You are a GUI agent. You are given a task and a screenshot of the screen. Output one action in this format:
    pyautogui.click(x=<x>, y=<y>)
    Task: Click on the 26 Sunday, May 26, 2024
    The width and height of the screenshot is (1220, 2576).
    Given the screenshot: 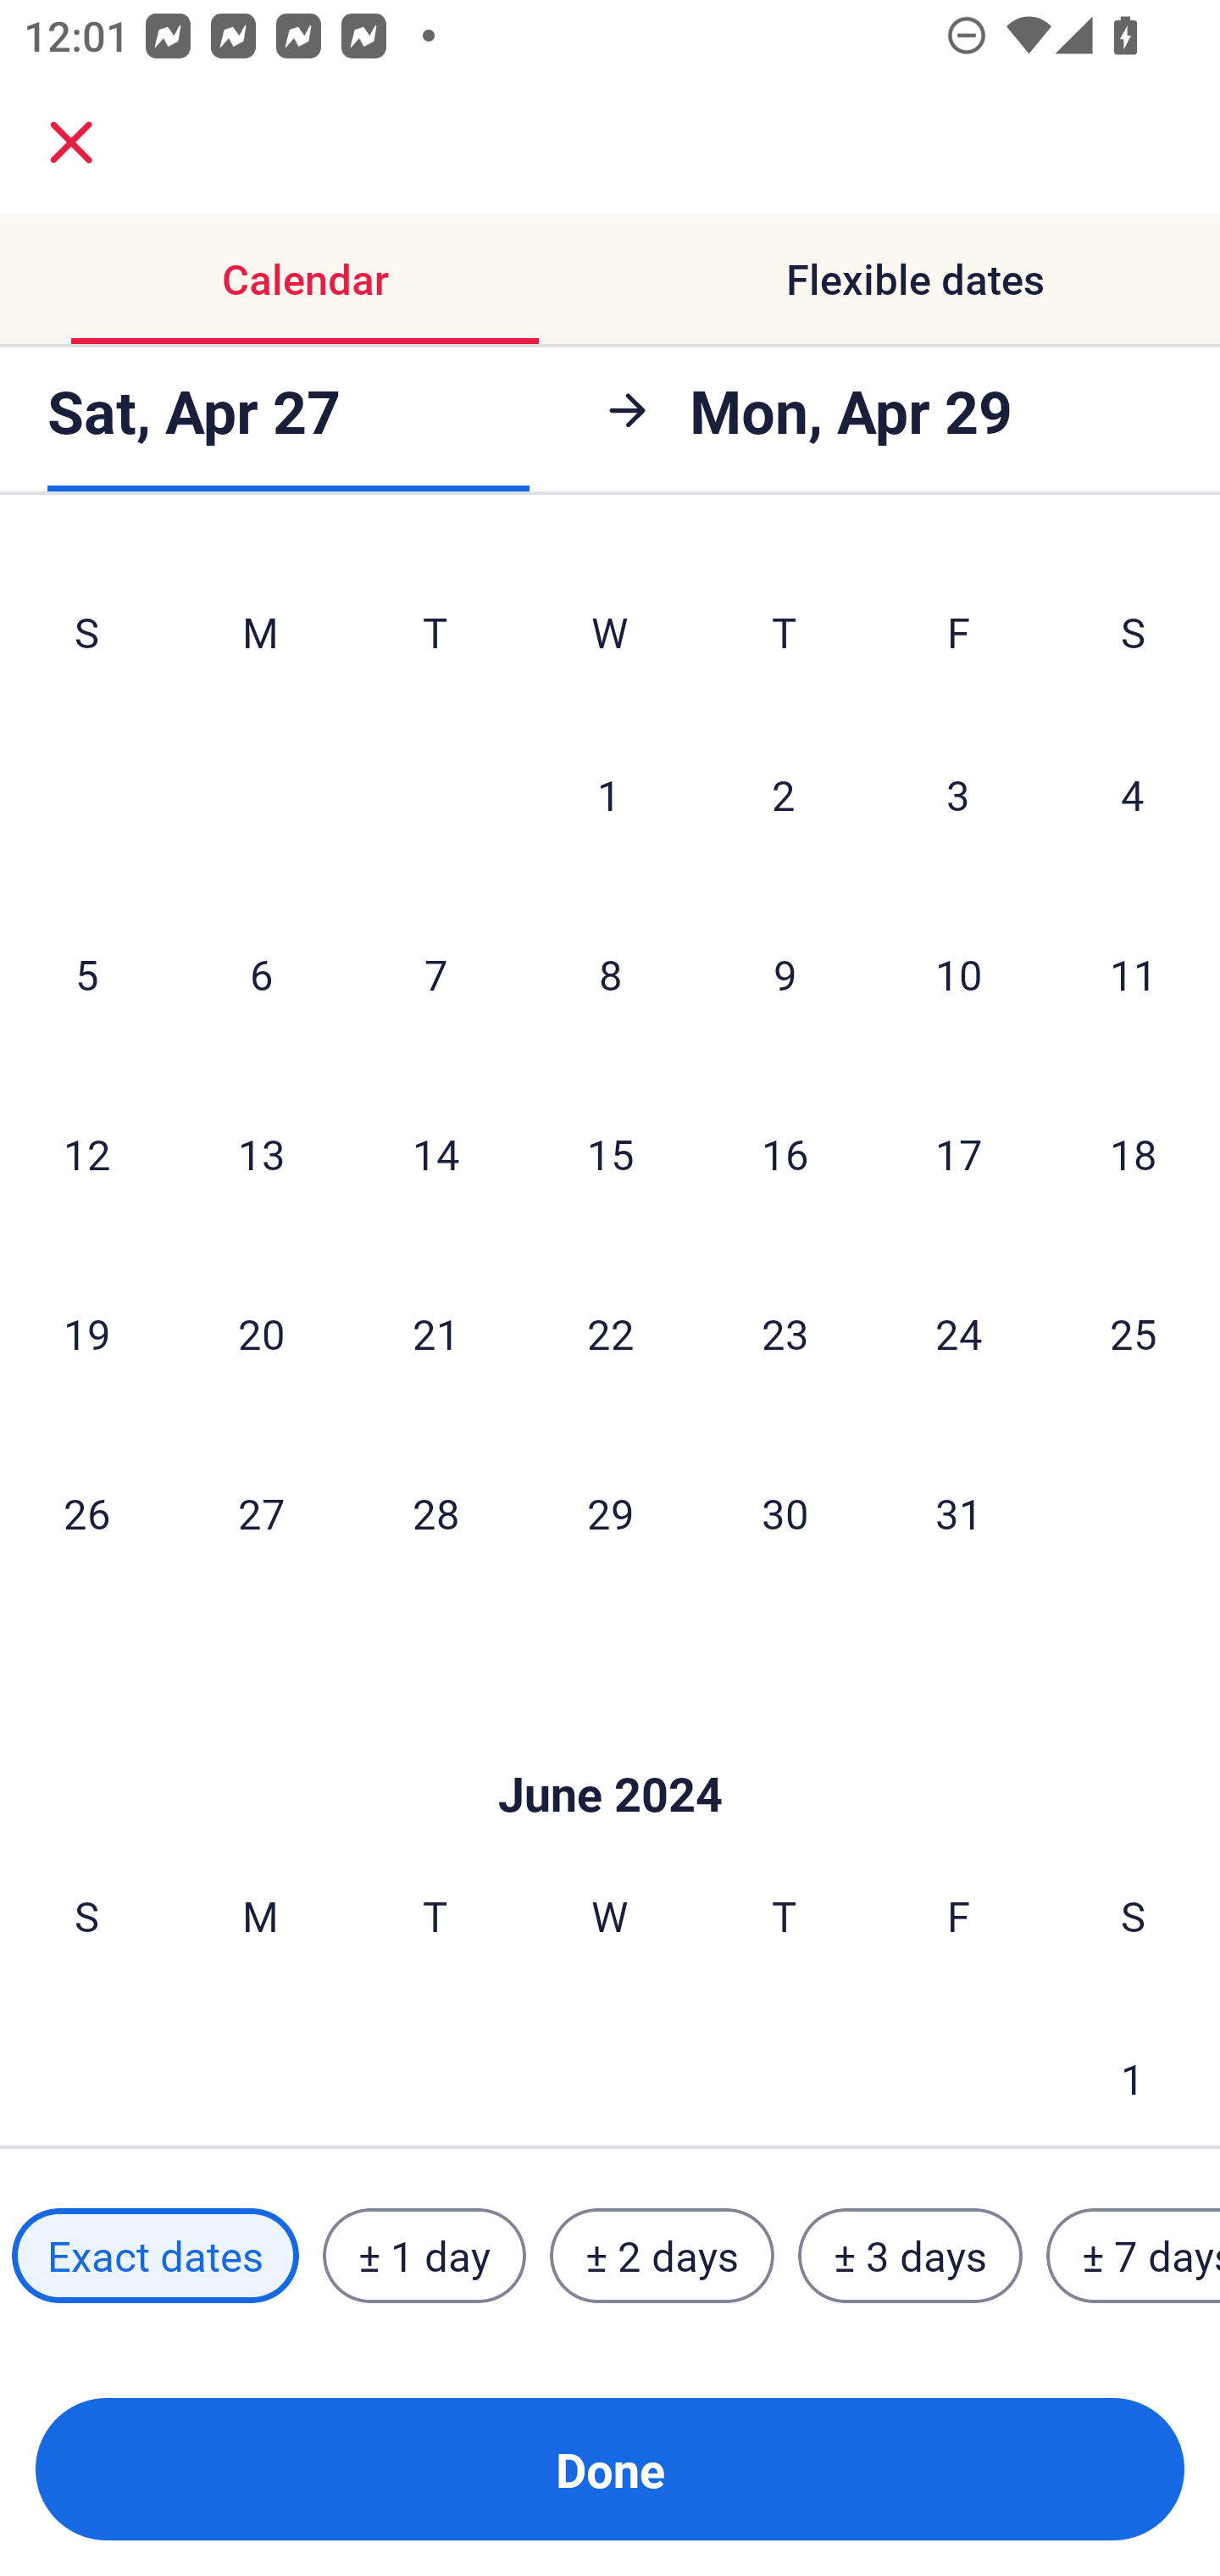 What is the action you would take?
    pyautogui.click(x=86, y=1513)
    